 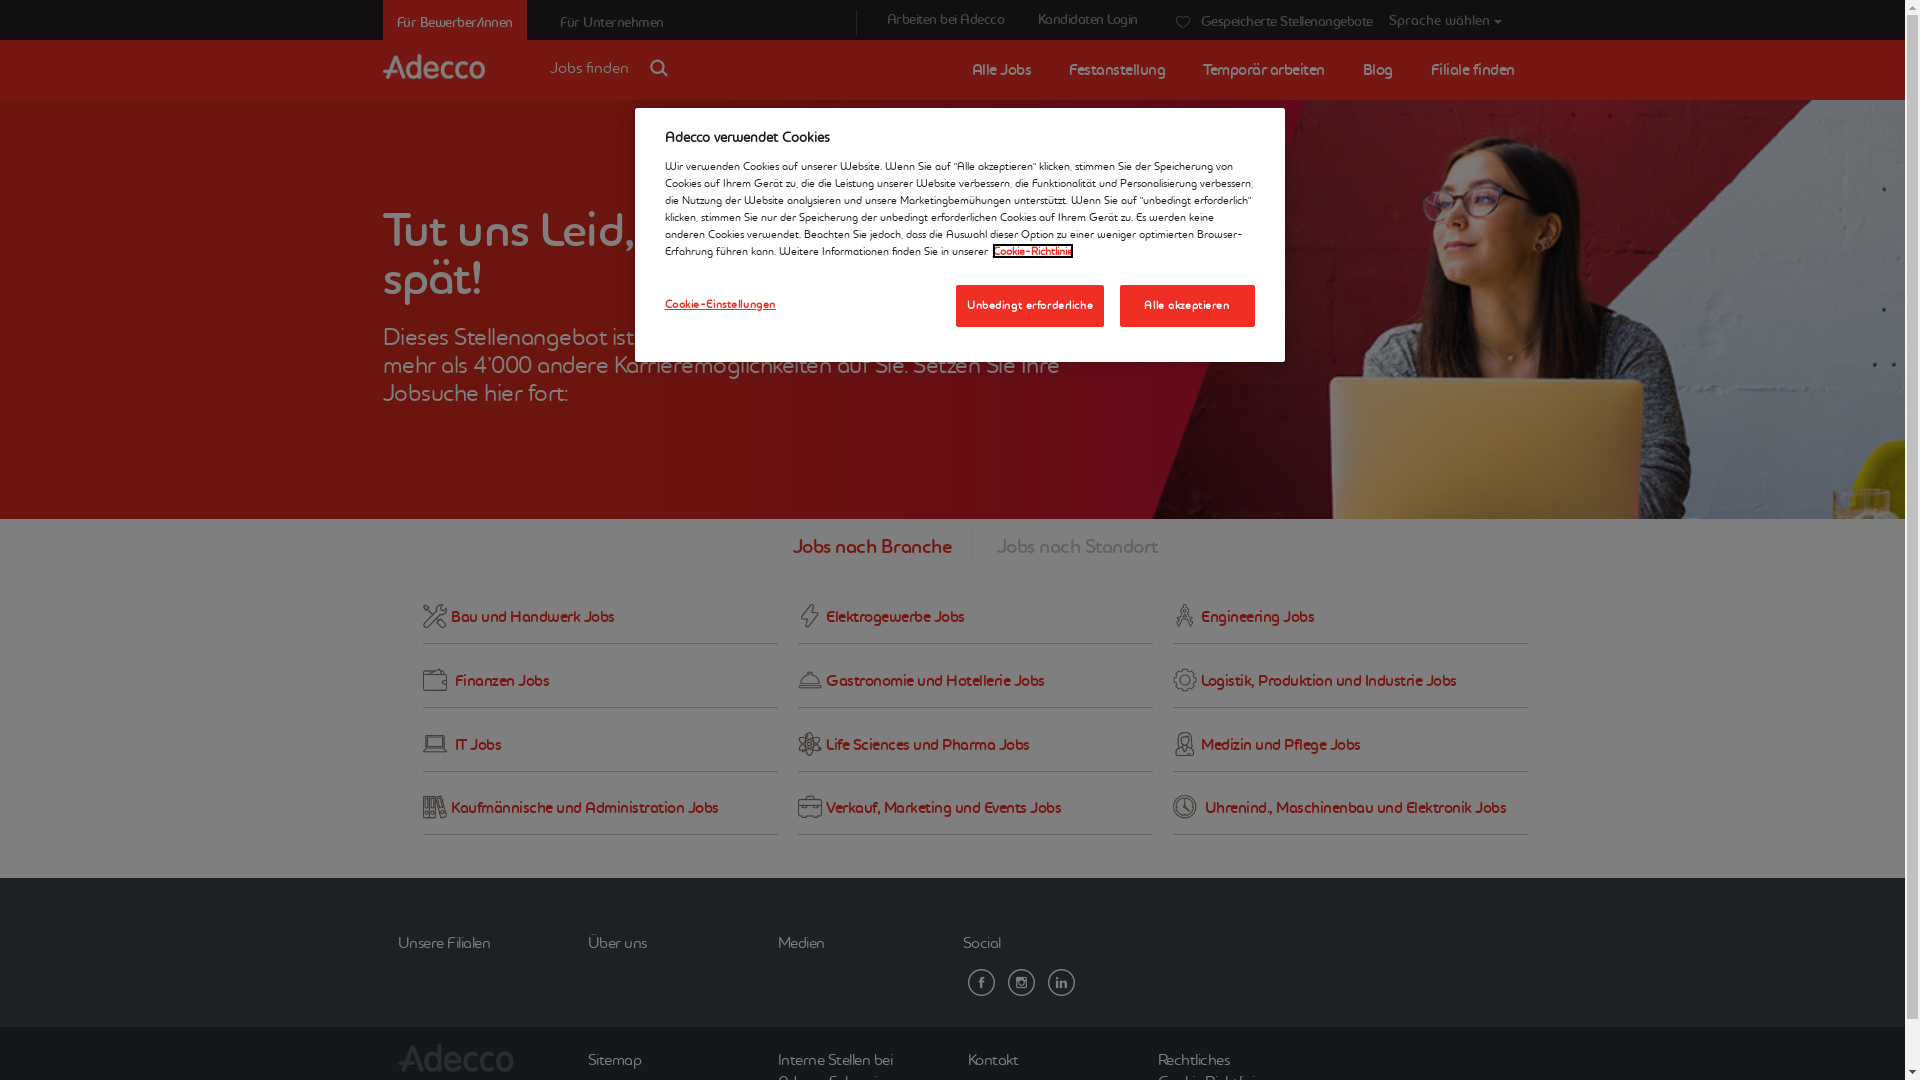 What do you see at coordinates (732, 305) in the screenshot?
I see `Cookie-Einstellungen` at bounding box center [732, 305].